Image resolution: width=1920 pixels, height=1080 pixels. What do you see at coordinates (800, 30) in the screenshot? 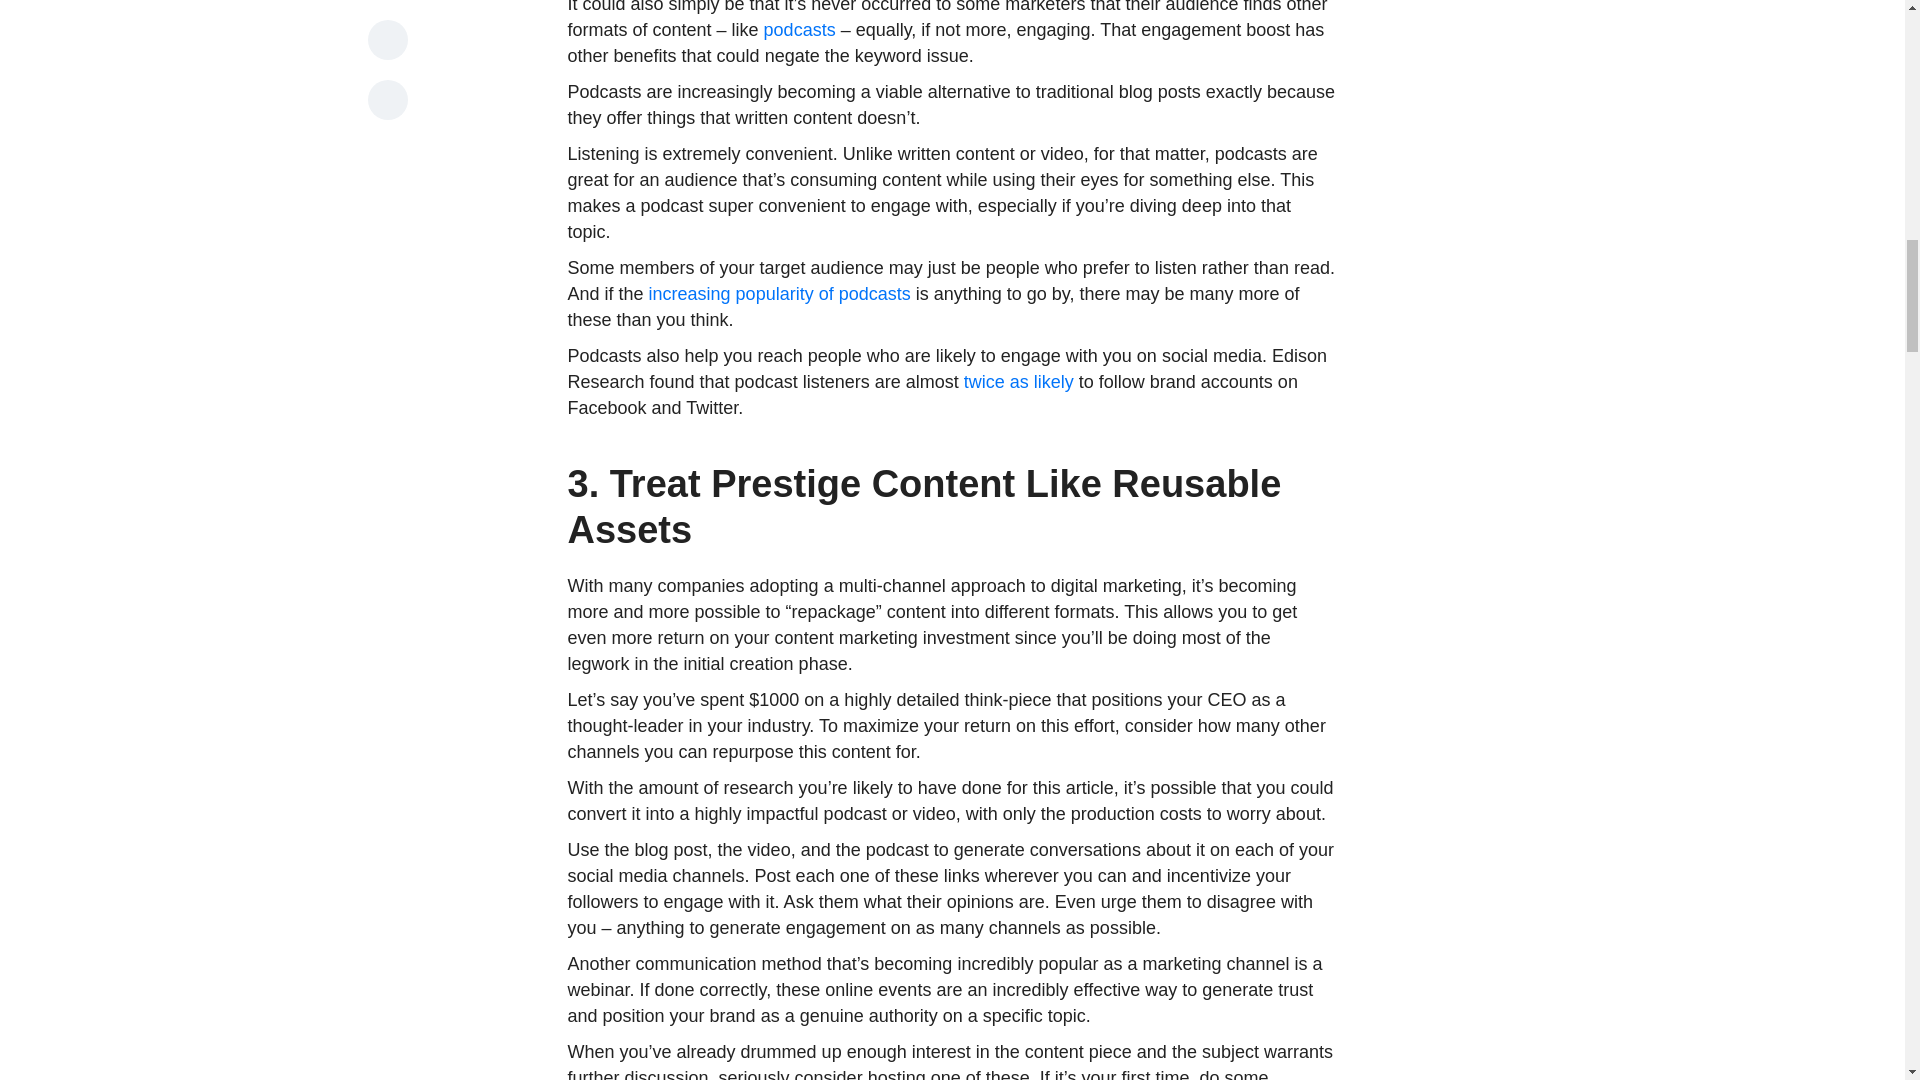
I see `podcasts` at bounding box center [800, 30].